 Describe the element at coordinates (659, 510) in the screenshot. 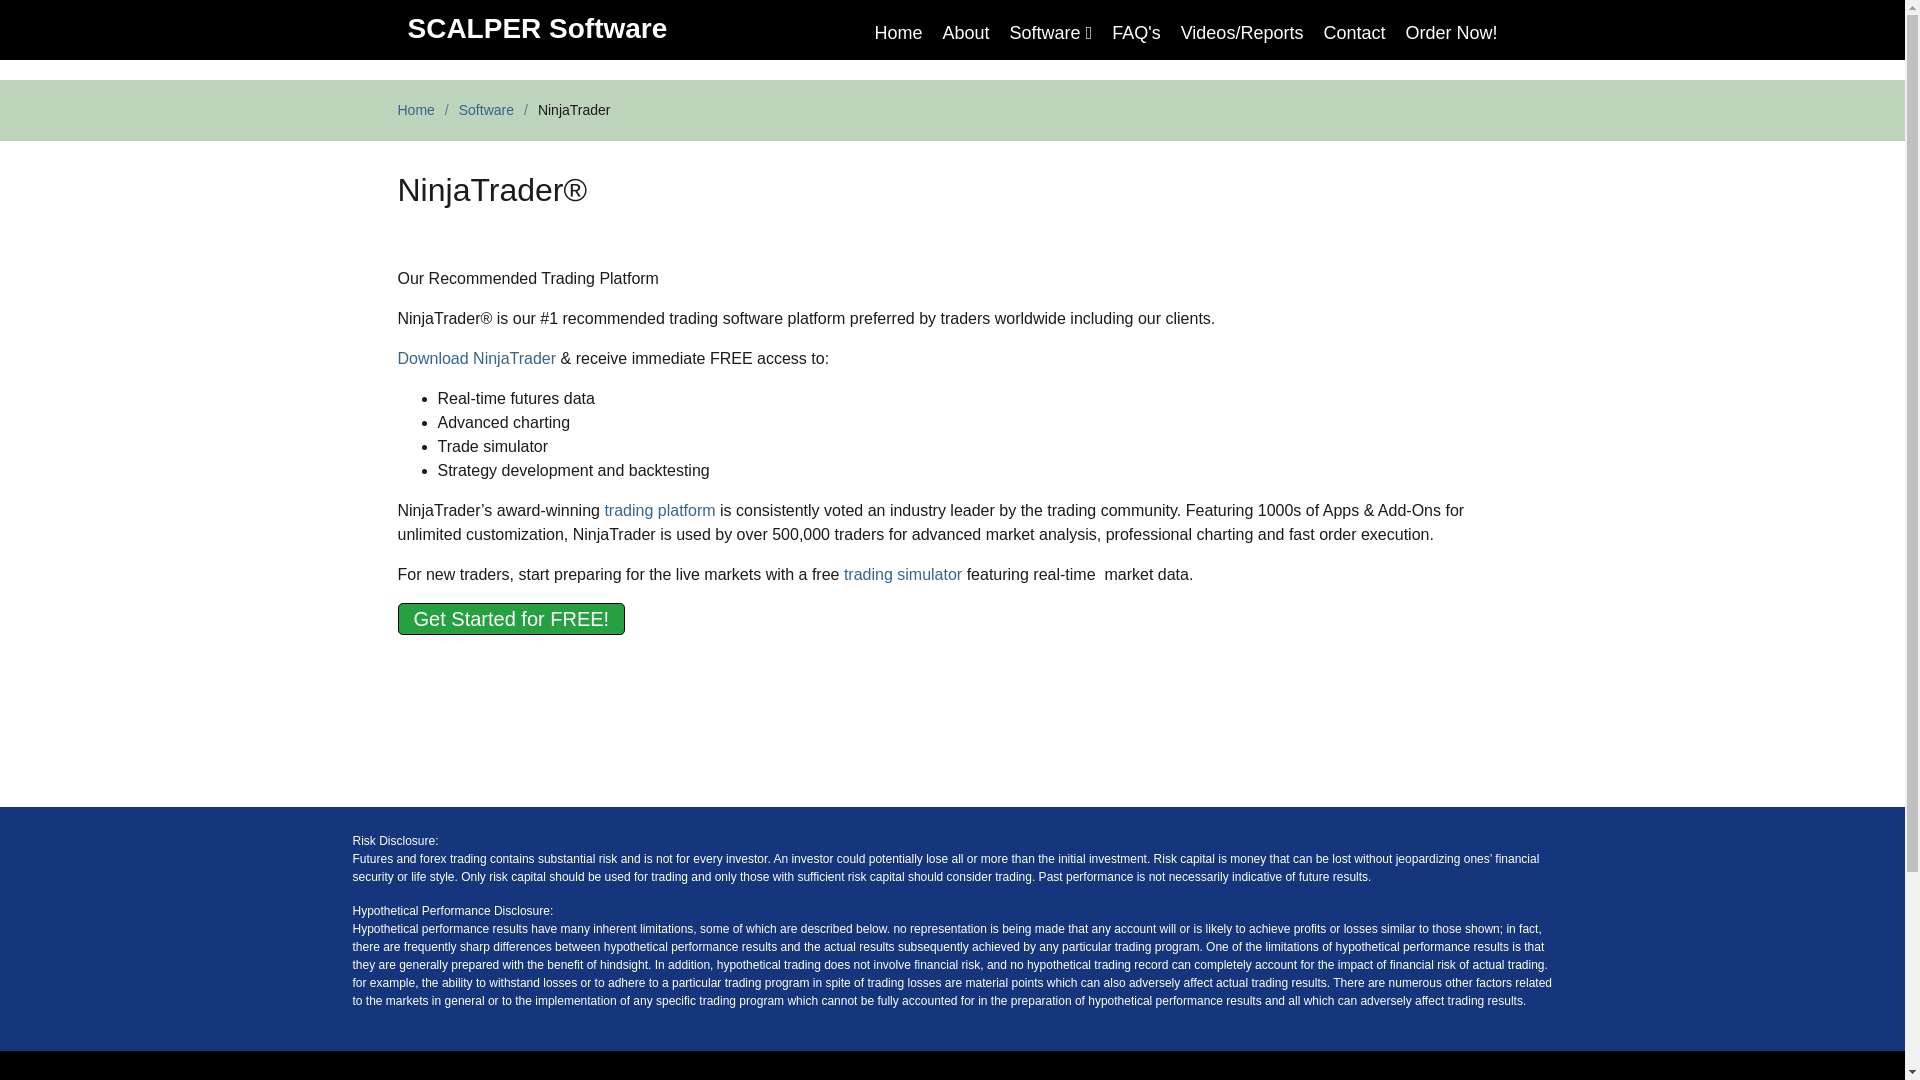

I see `trading platform` at that location.